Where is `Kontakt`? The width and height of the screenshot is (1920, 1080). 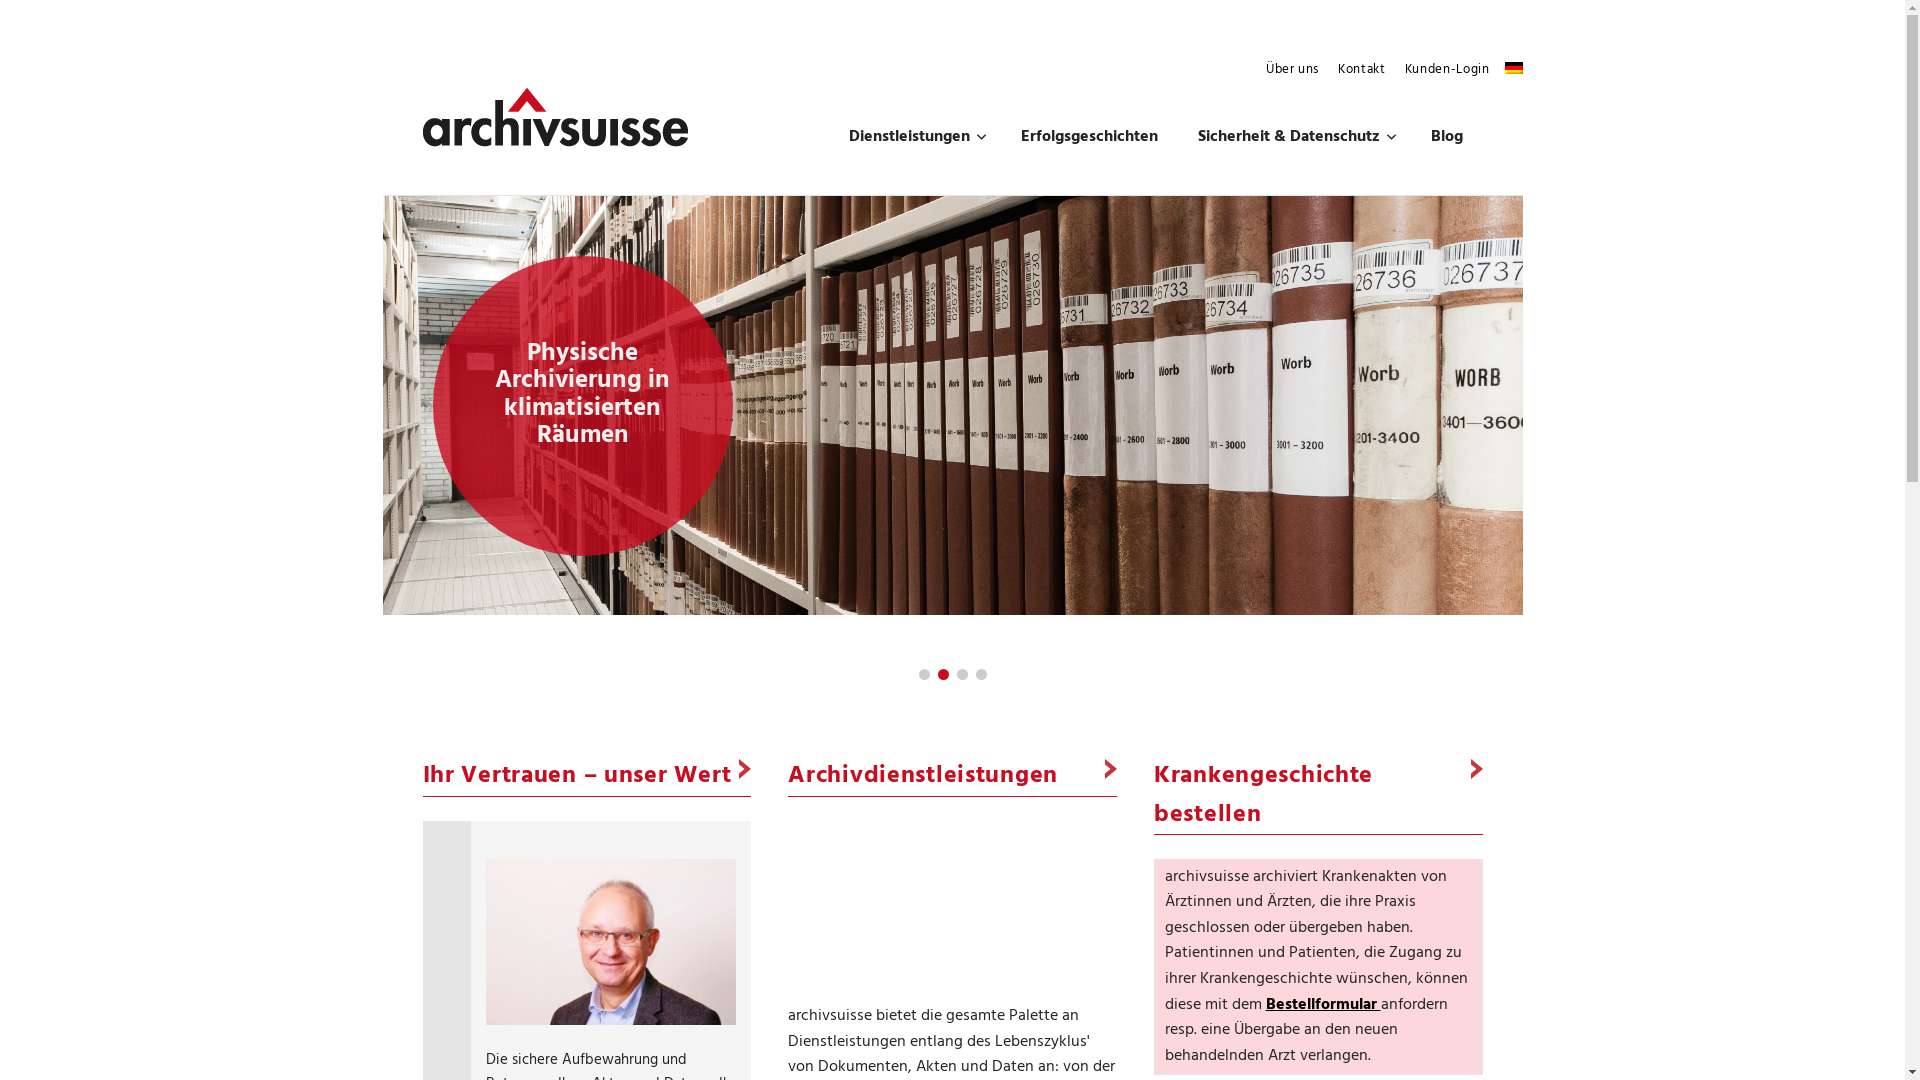 Kontakt is located at coordinates (1362, 70).